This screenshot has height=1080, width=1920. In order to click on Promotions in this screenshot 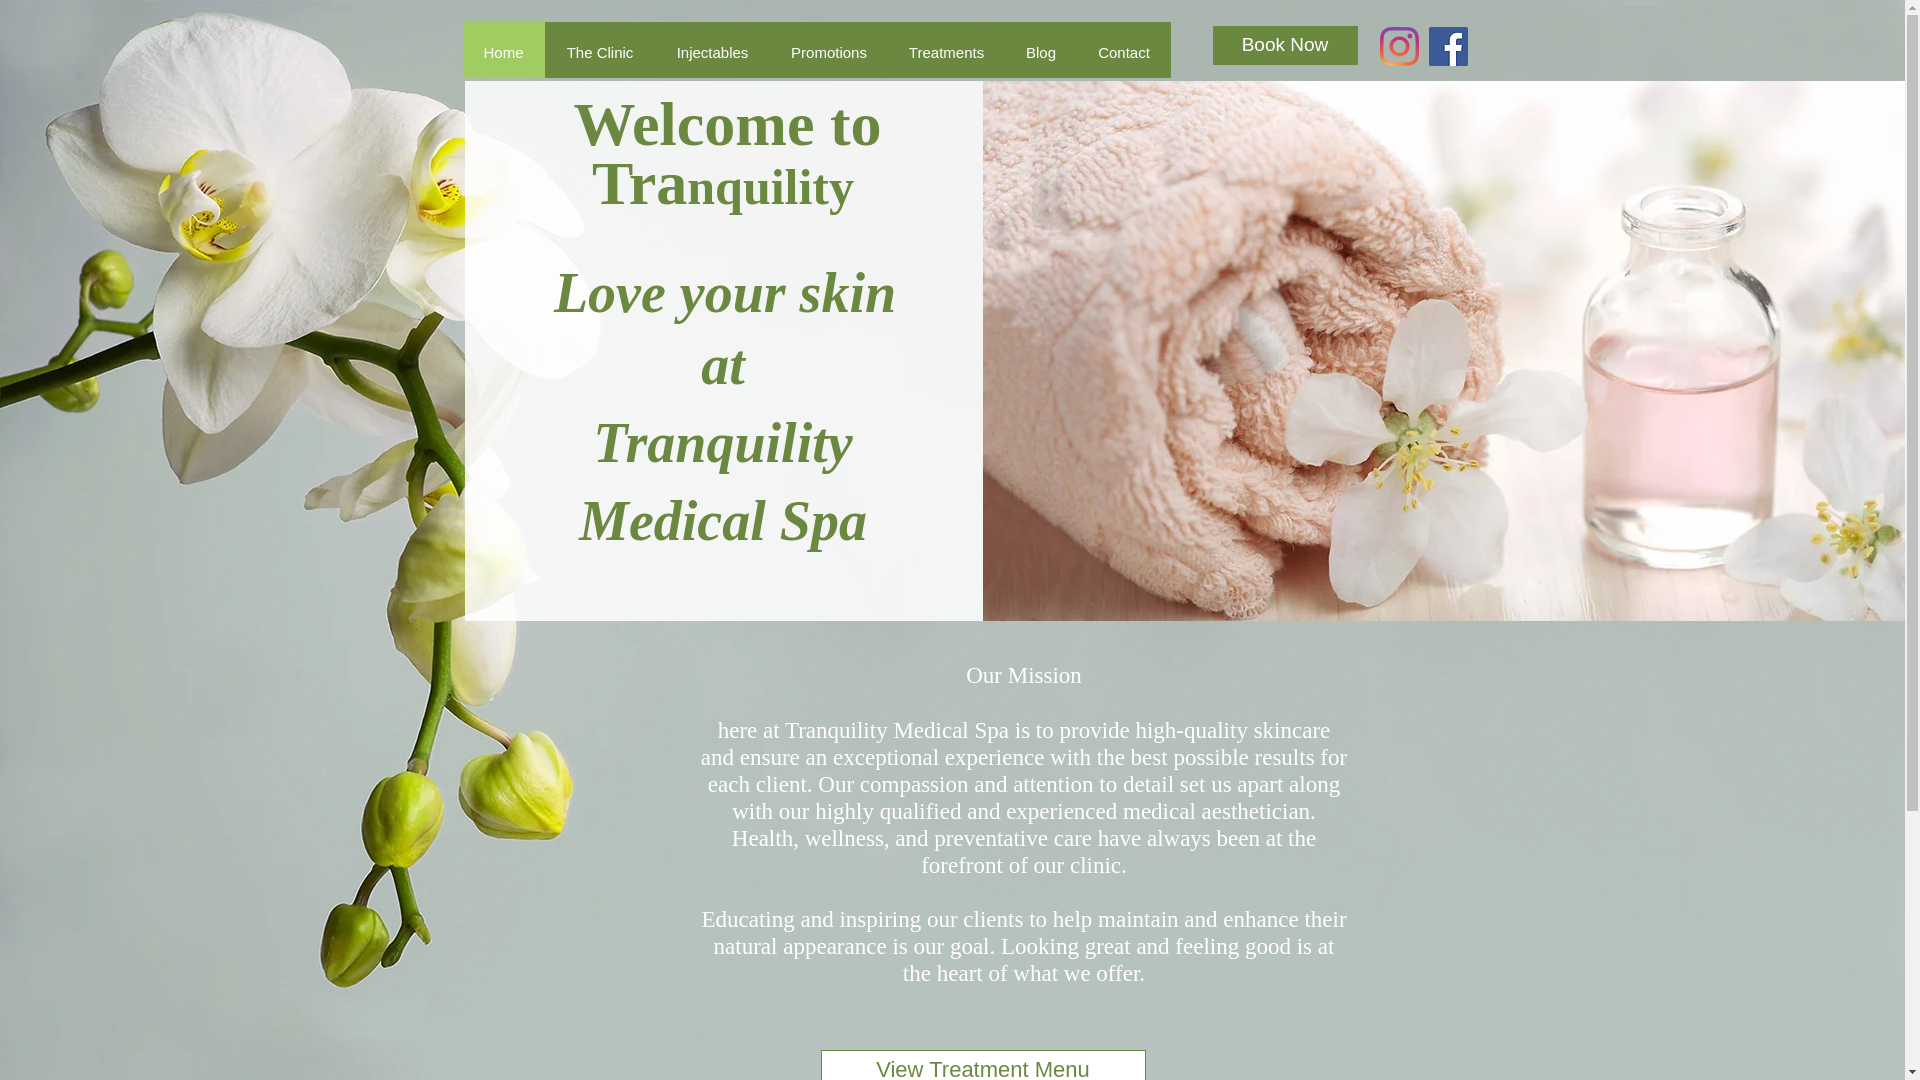, I will do `click(828, 48)`.